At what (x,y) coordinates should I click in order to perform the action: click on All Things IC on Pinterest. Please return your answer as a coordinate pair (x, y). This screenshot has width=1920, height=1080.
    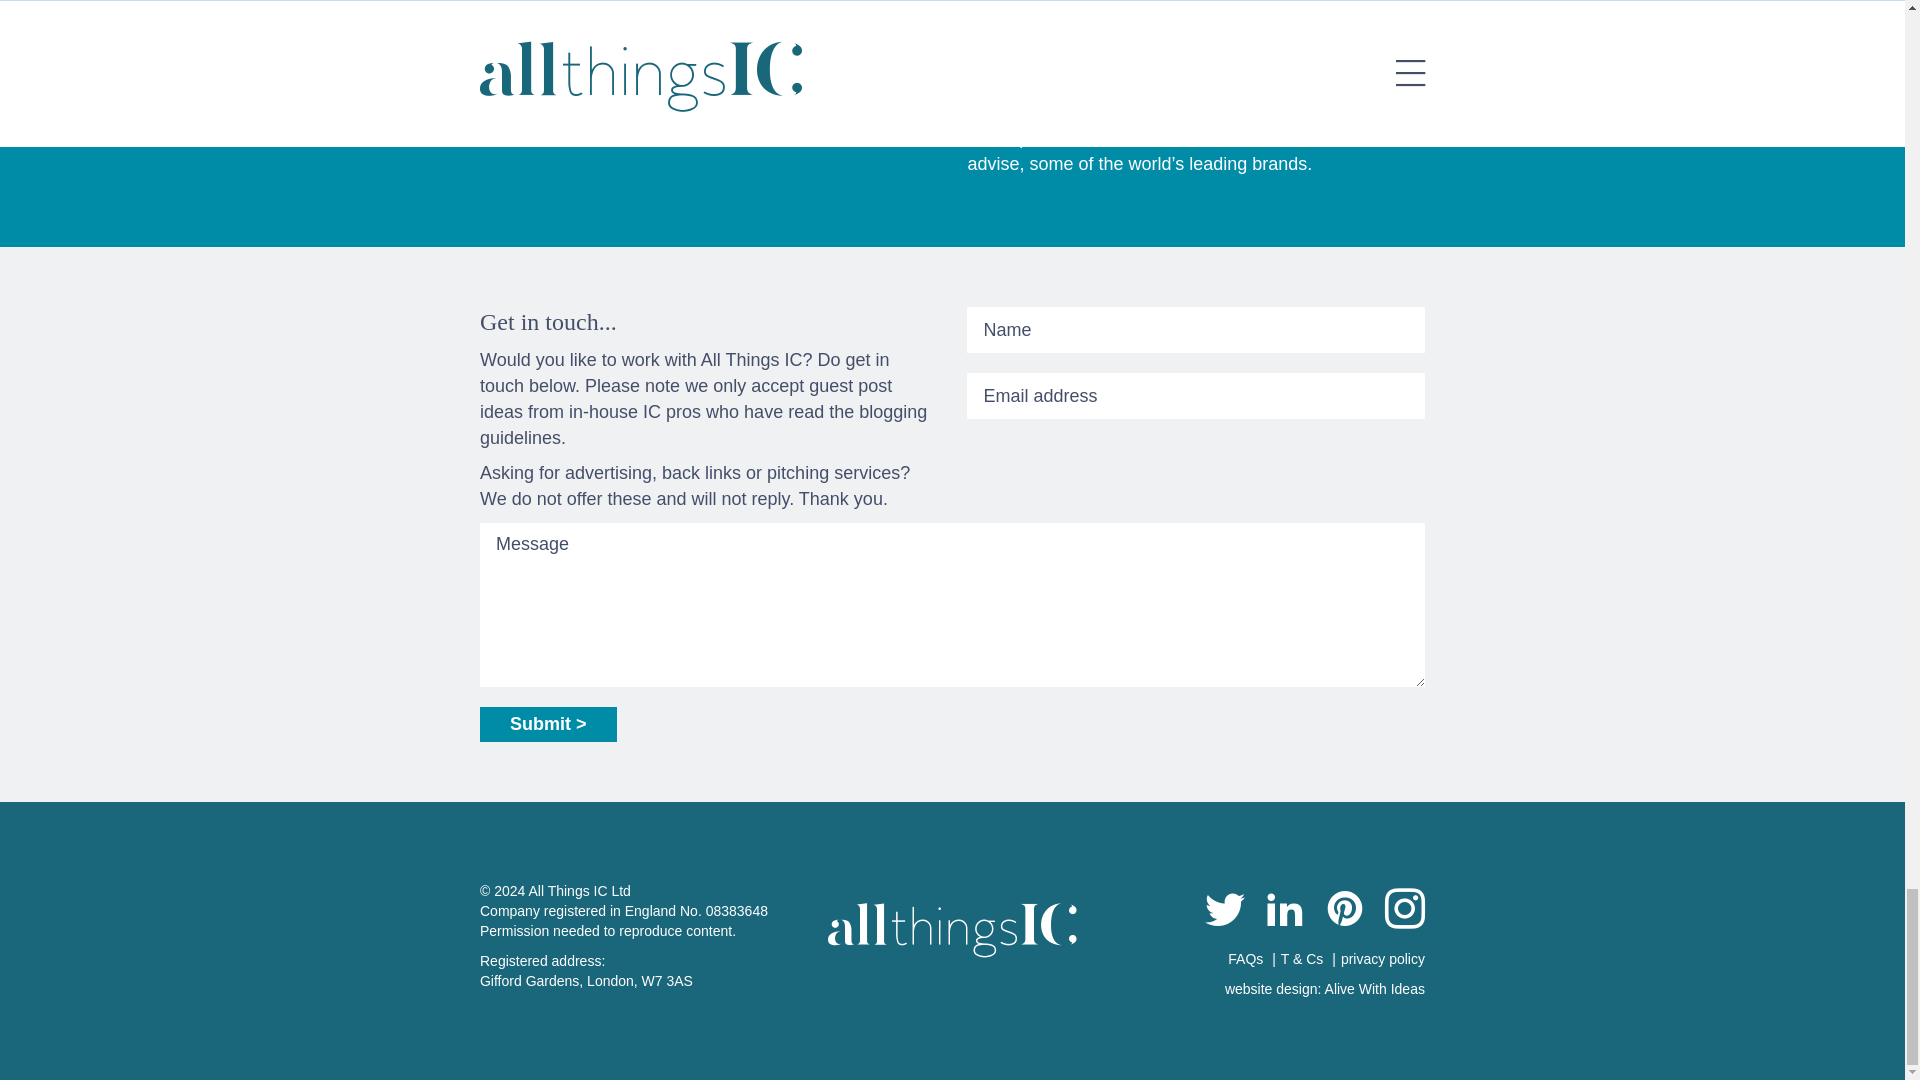
    Looking at the image, I should click on (1344, 912).